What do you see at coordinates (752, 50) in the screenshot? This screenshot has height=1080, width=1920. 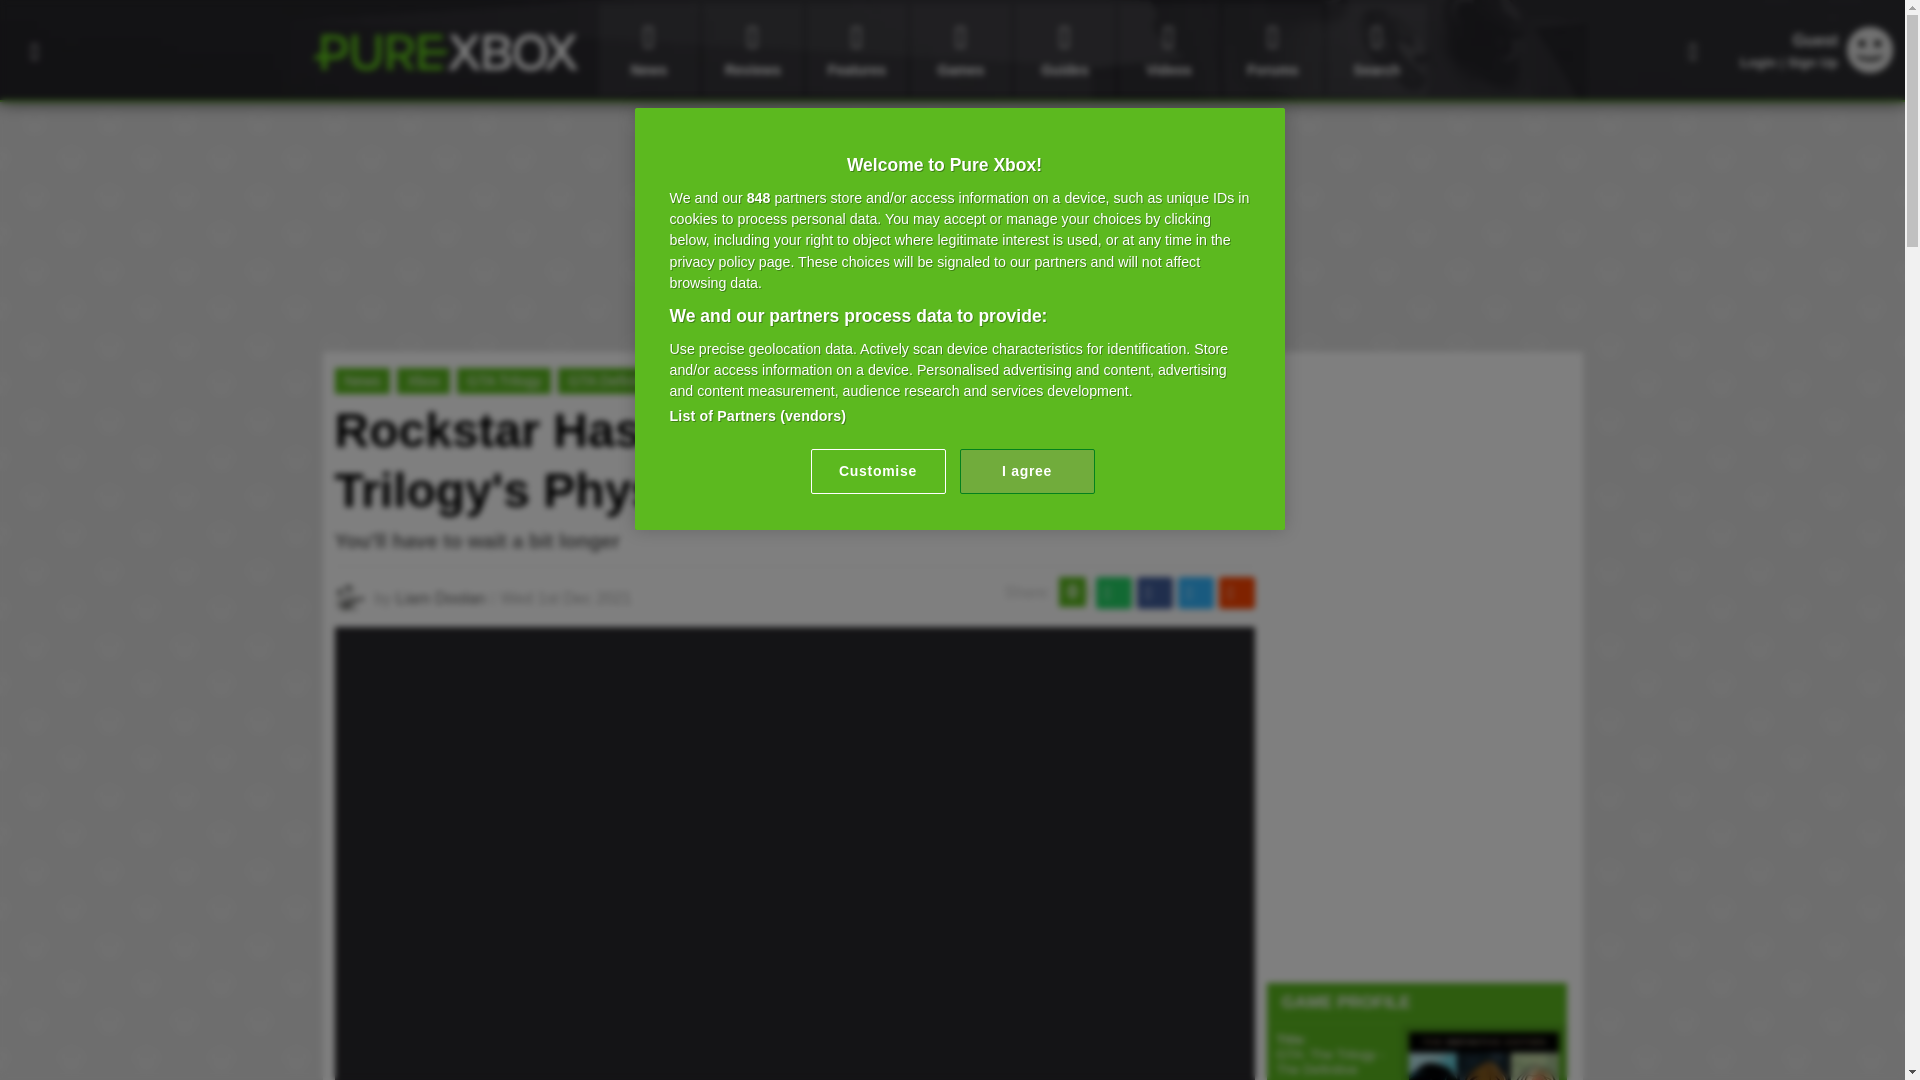 I see `Reviews` at bounding box center [752, 50].